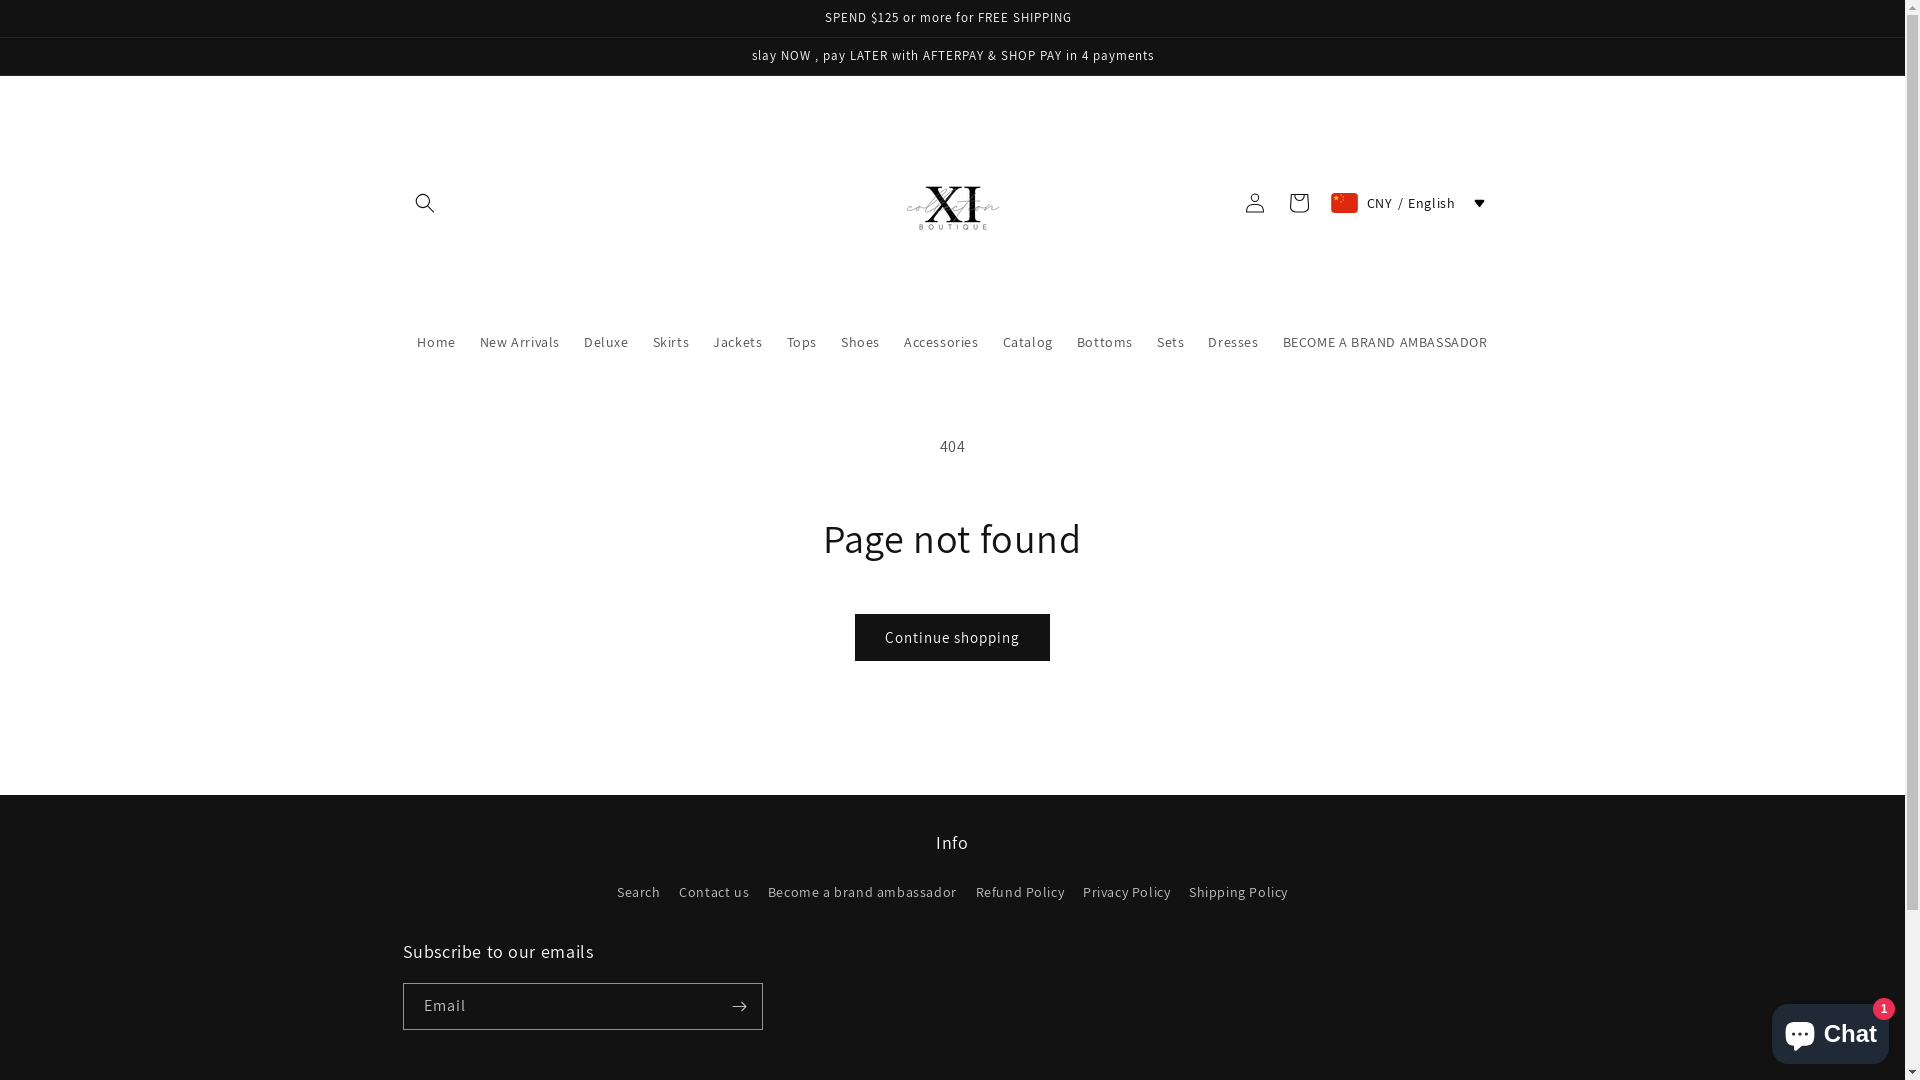  What do you see at coordinates (1238, 892) in the screenshot?
I see `Shipping Policy` at bounding box center [1238, 892].